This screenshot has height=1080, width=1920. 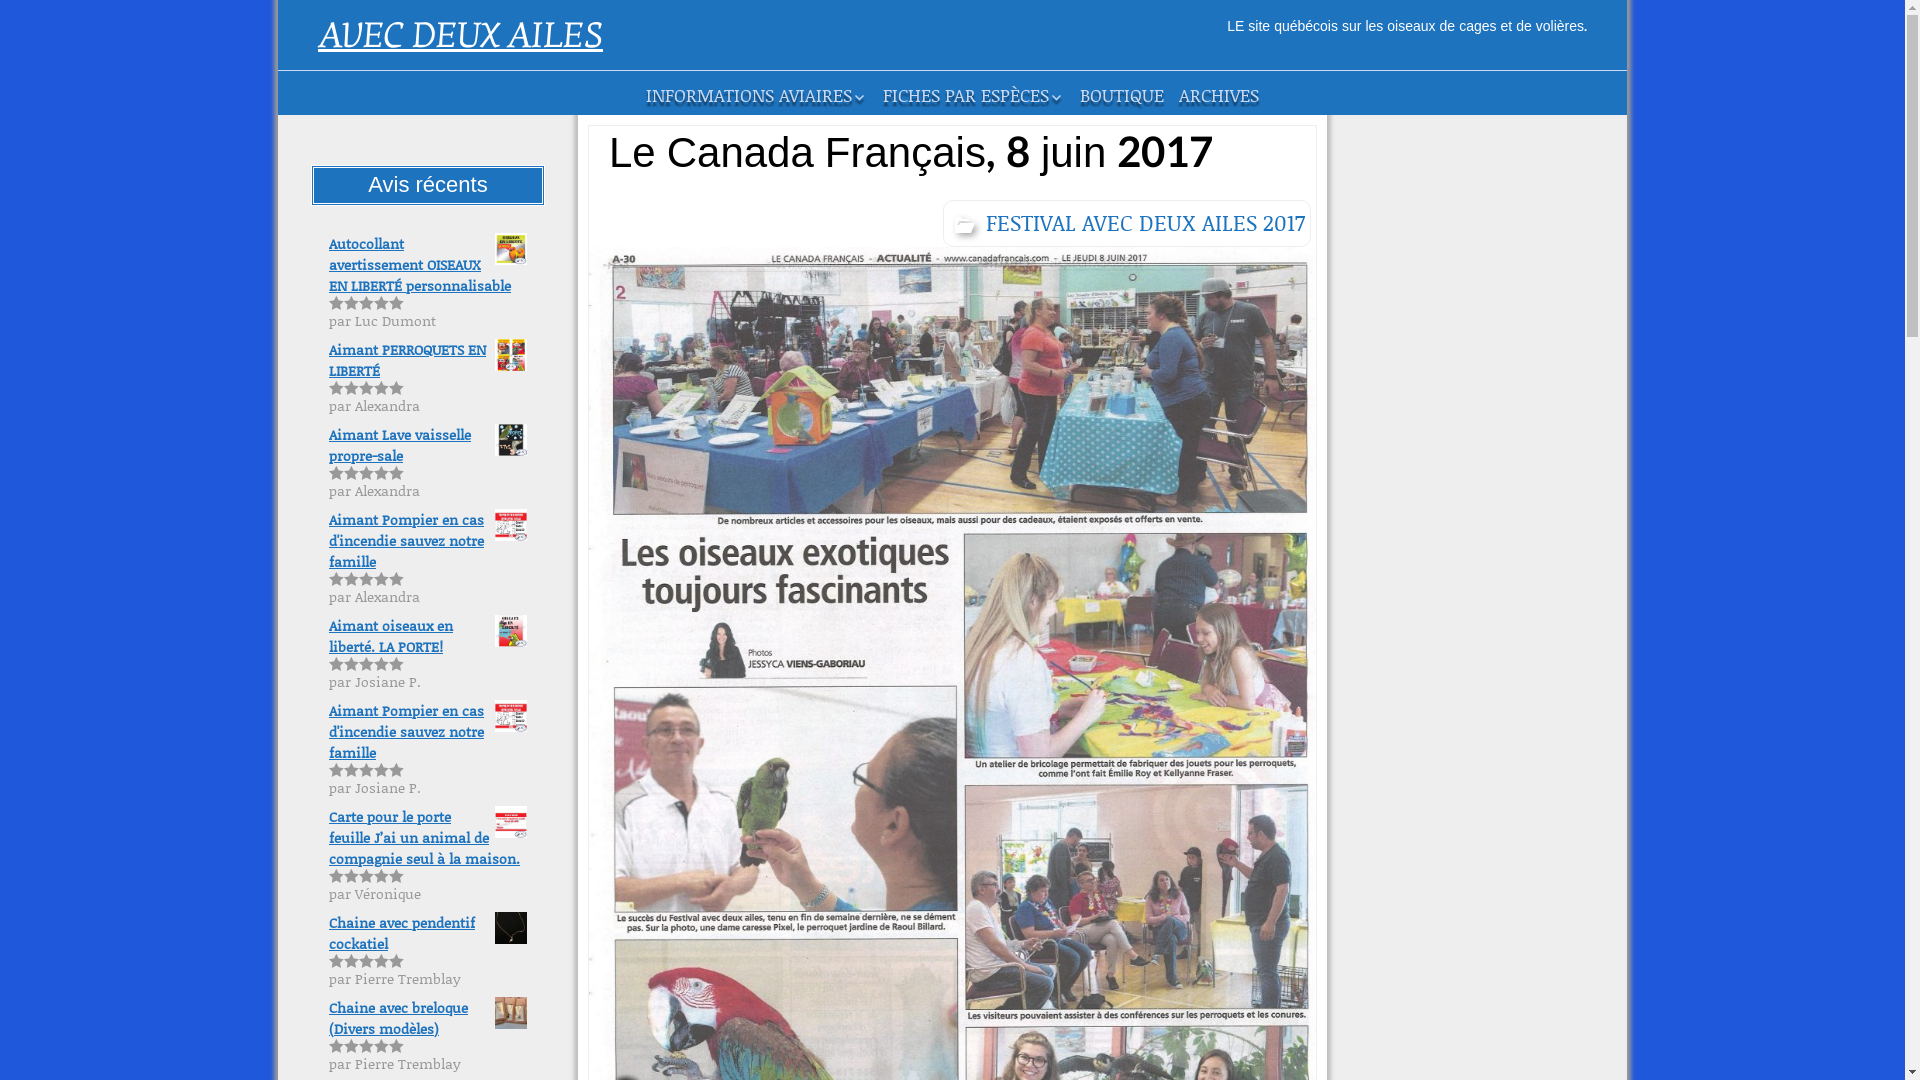 I want to click on La Polyfoliculite, so click(x=742, y=130).